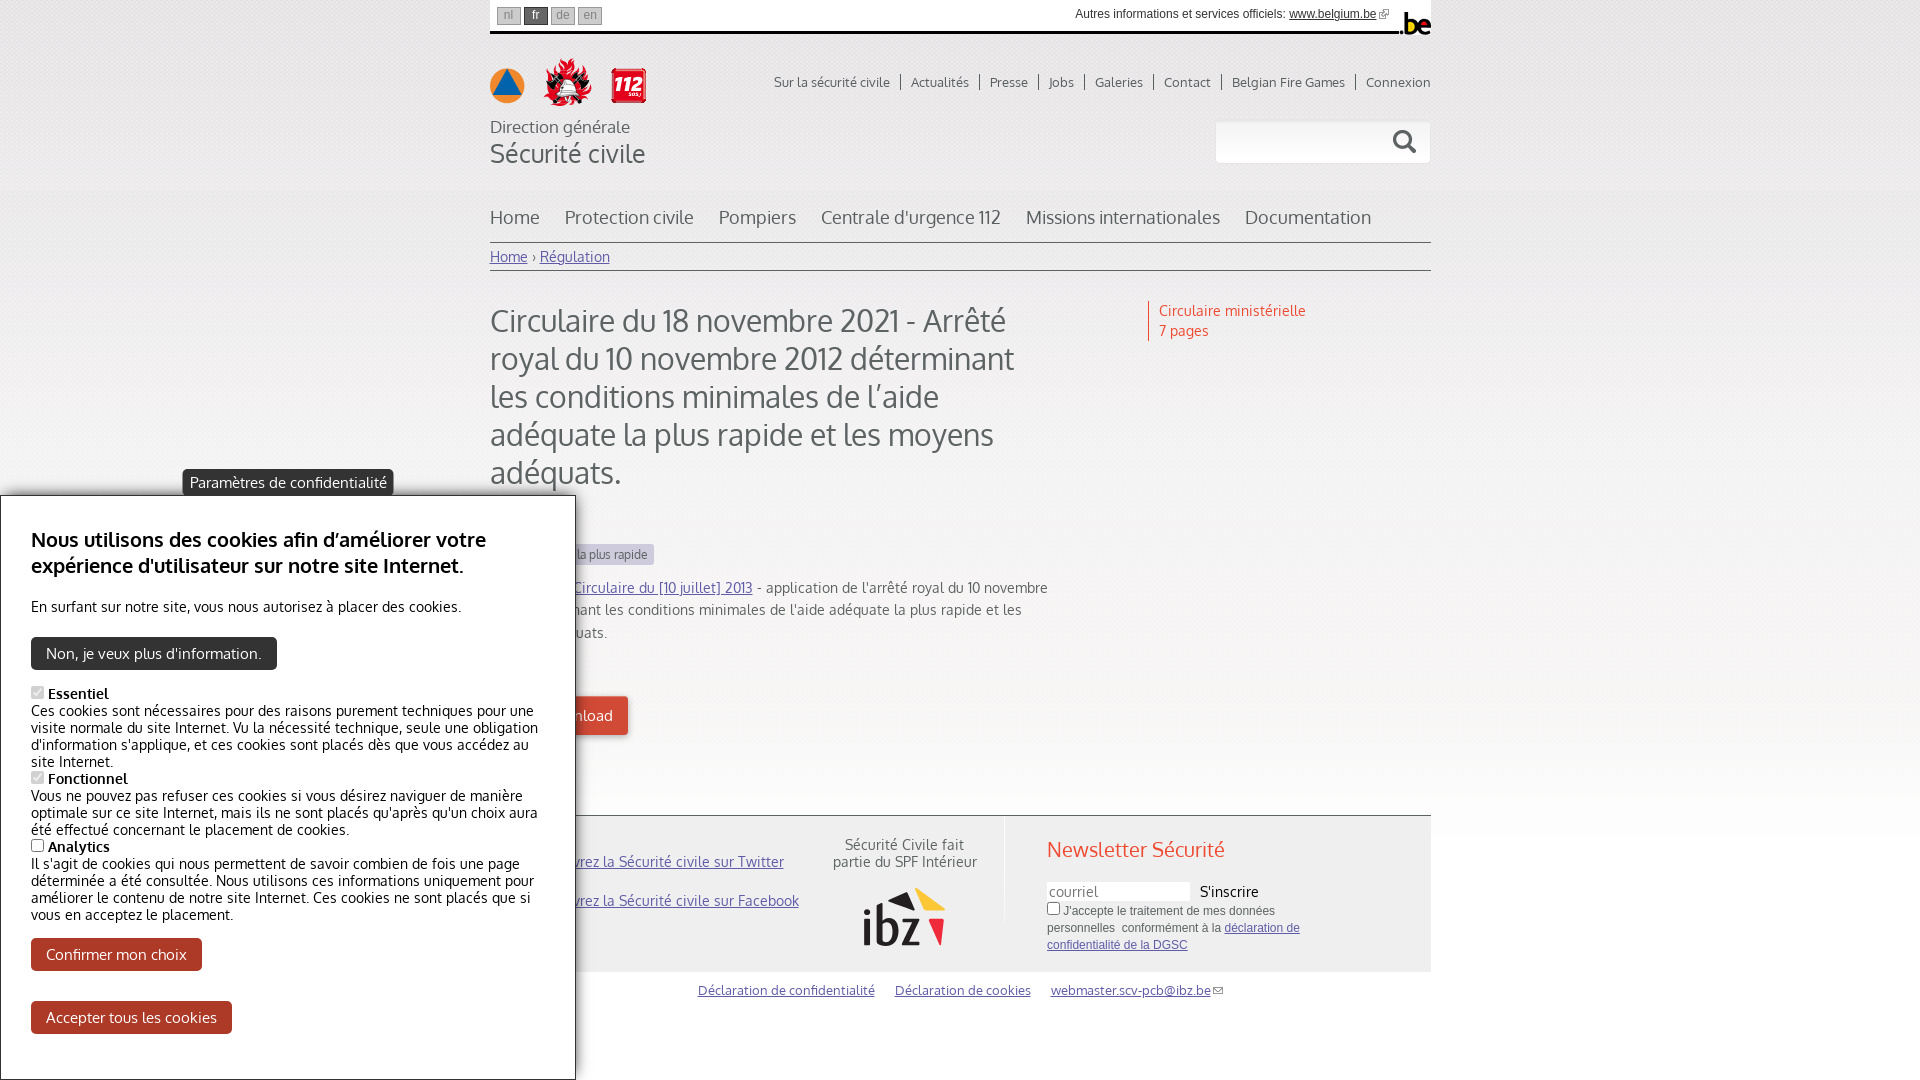 The height and width of the screenshot is (1080, 1920). Describe the element at coordinates (1066, 82) in the screenshot. I see `Jobs` at that location.